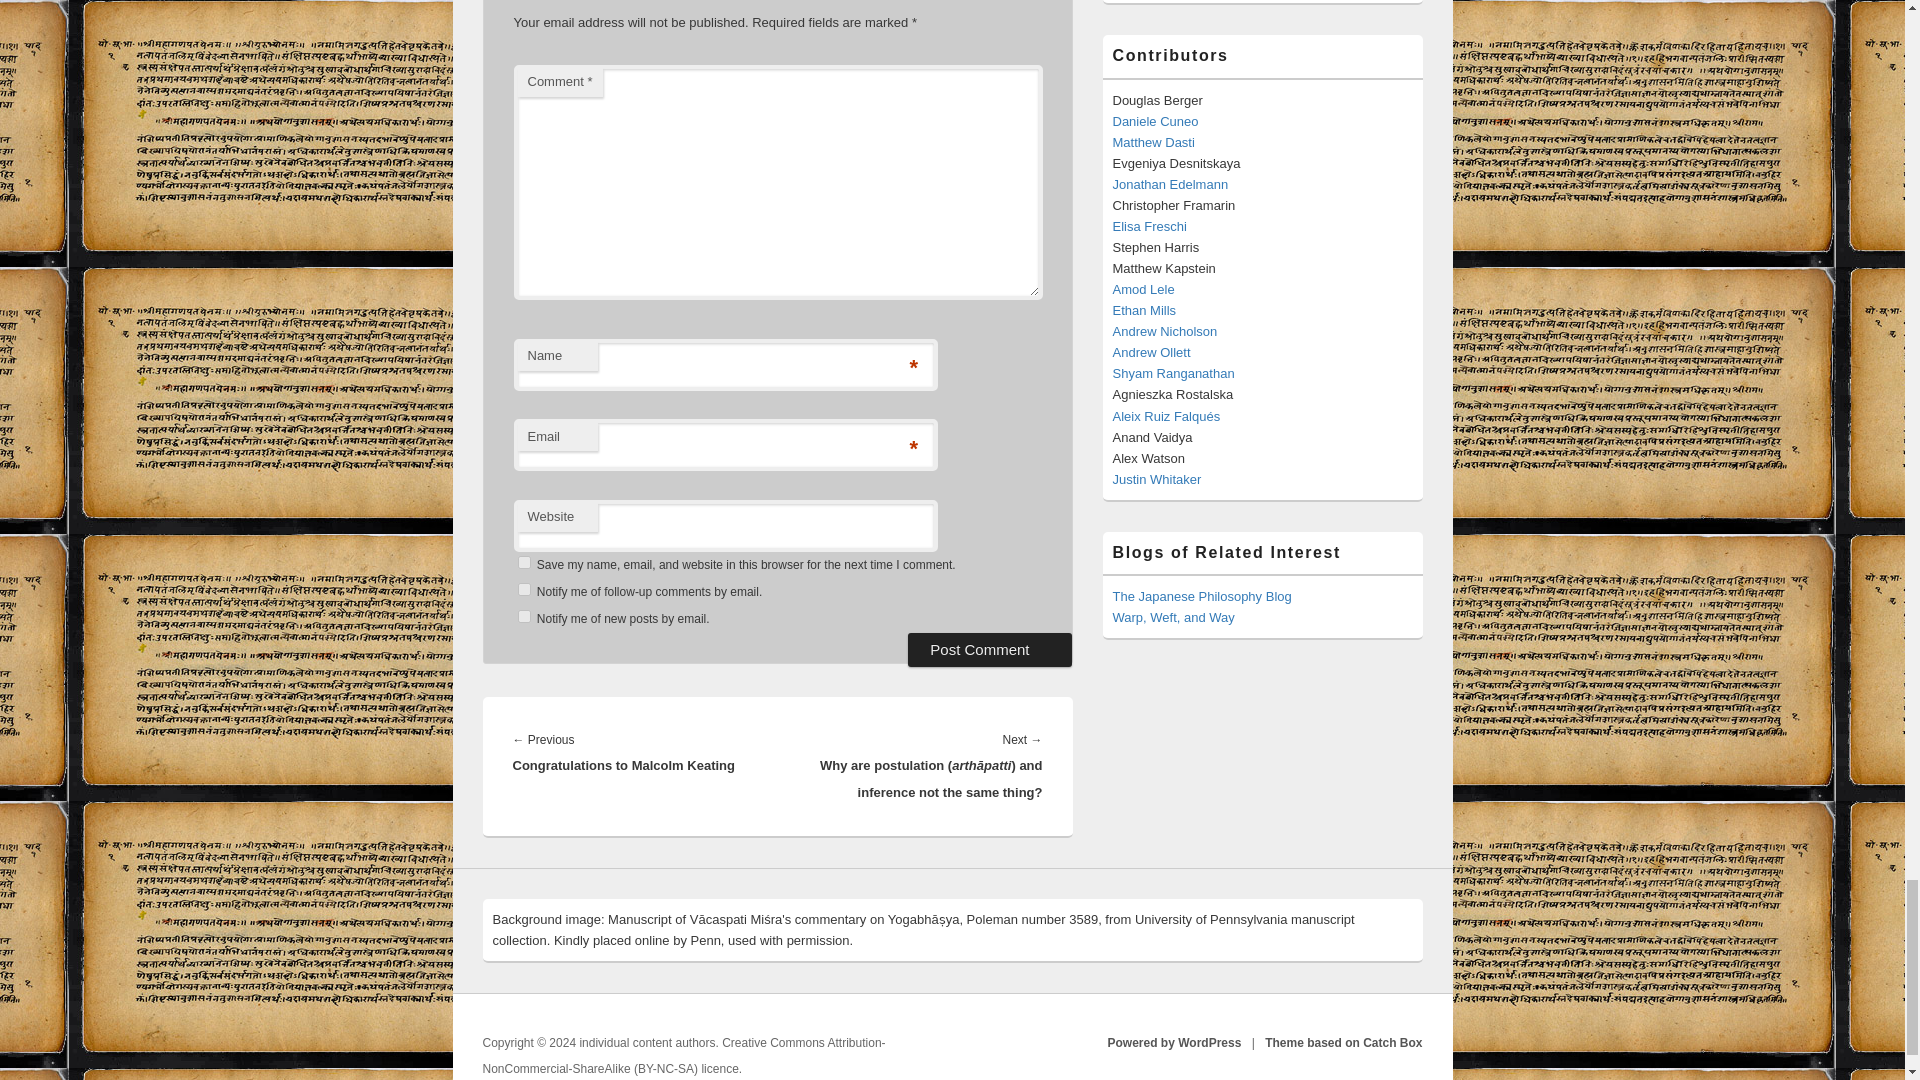  Describe the element at coordinates (524, 590) in the screenshot. I see `subscribe` at that location.